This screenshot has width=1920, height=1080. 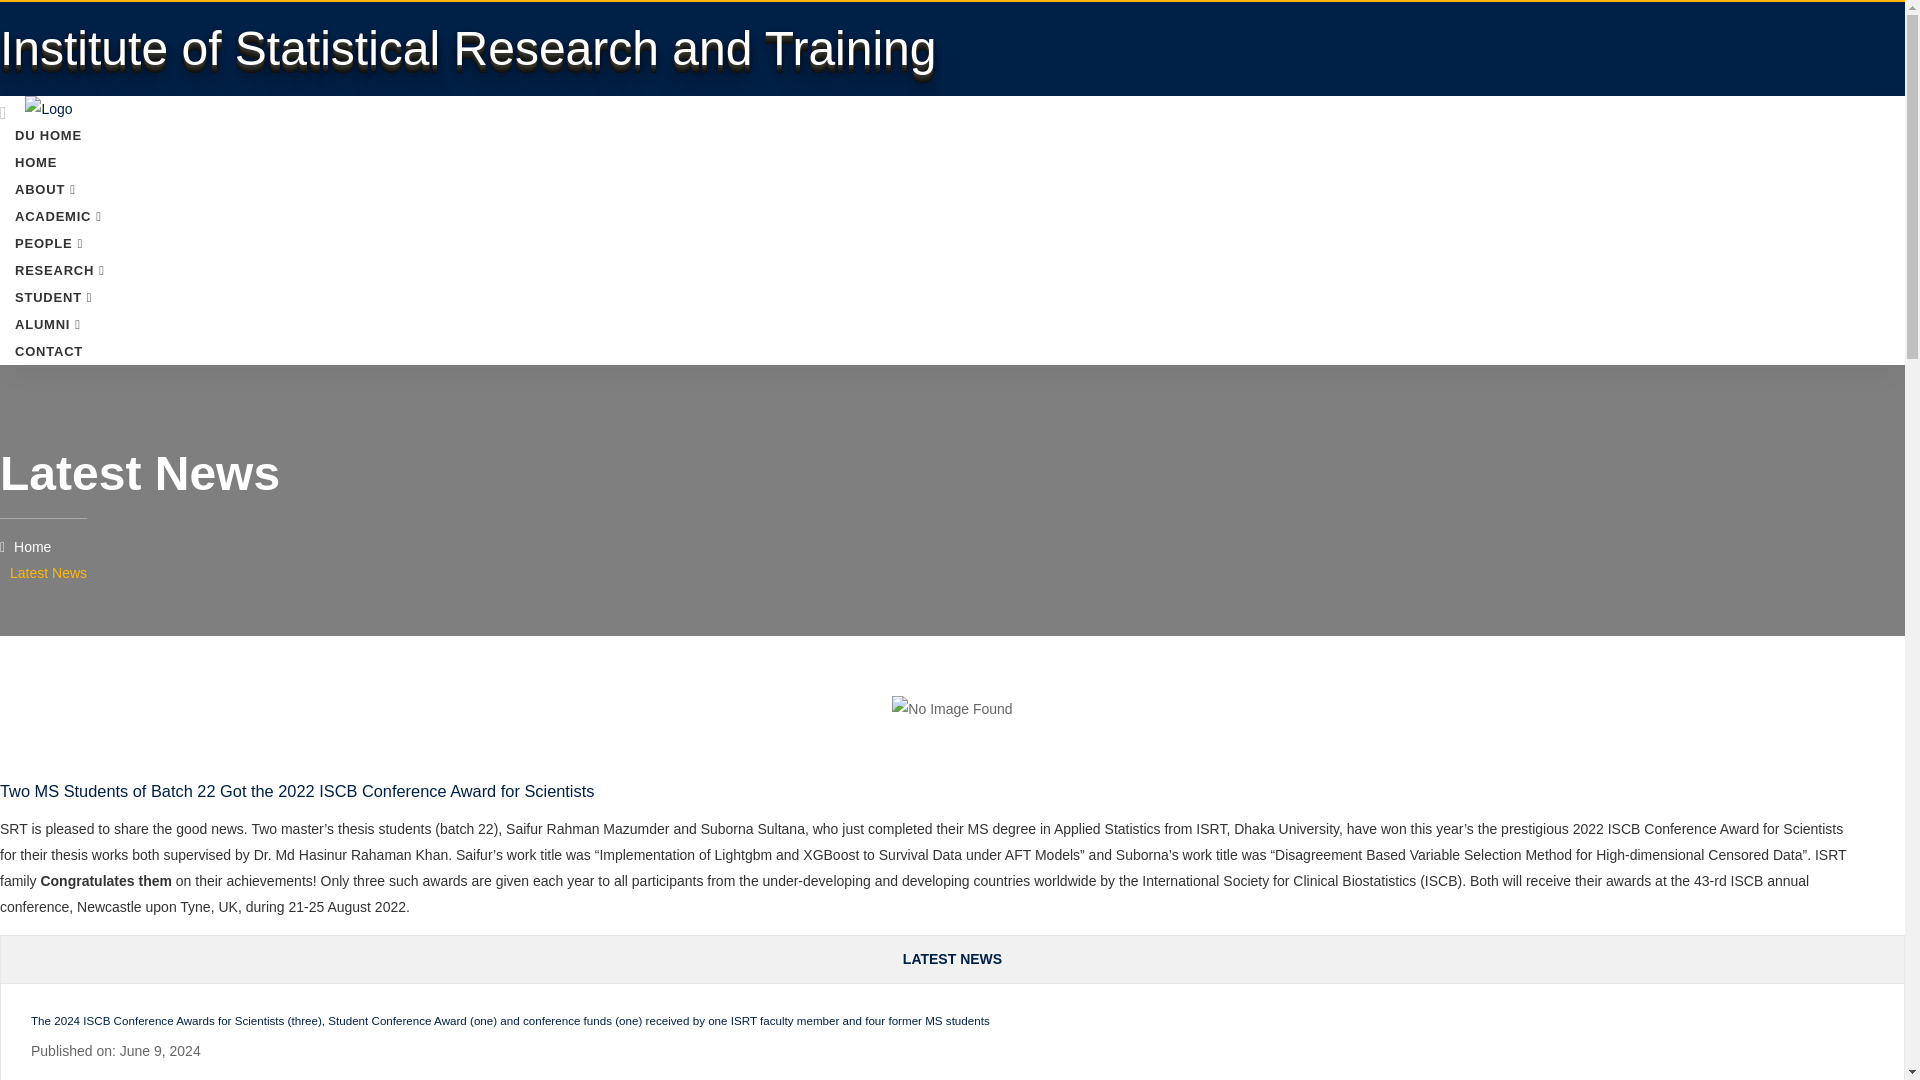 What do you see at coordinates (48, 135) in the screenshot?
I see `DU HOME` at bounding box center [48, 135].